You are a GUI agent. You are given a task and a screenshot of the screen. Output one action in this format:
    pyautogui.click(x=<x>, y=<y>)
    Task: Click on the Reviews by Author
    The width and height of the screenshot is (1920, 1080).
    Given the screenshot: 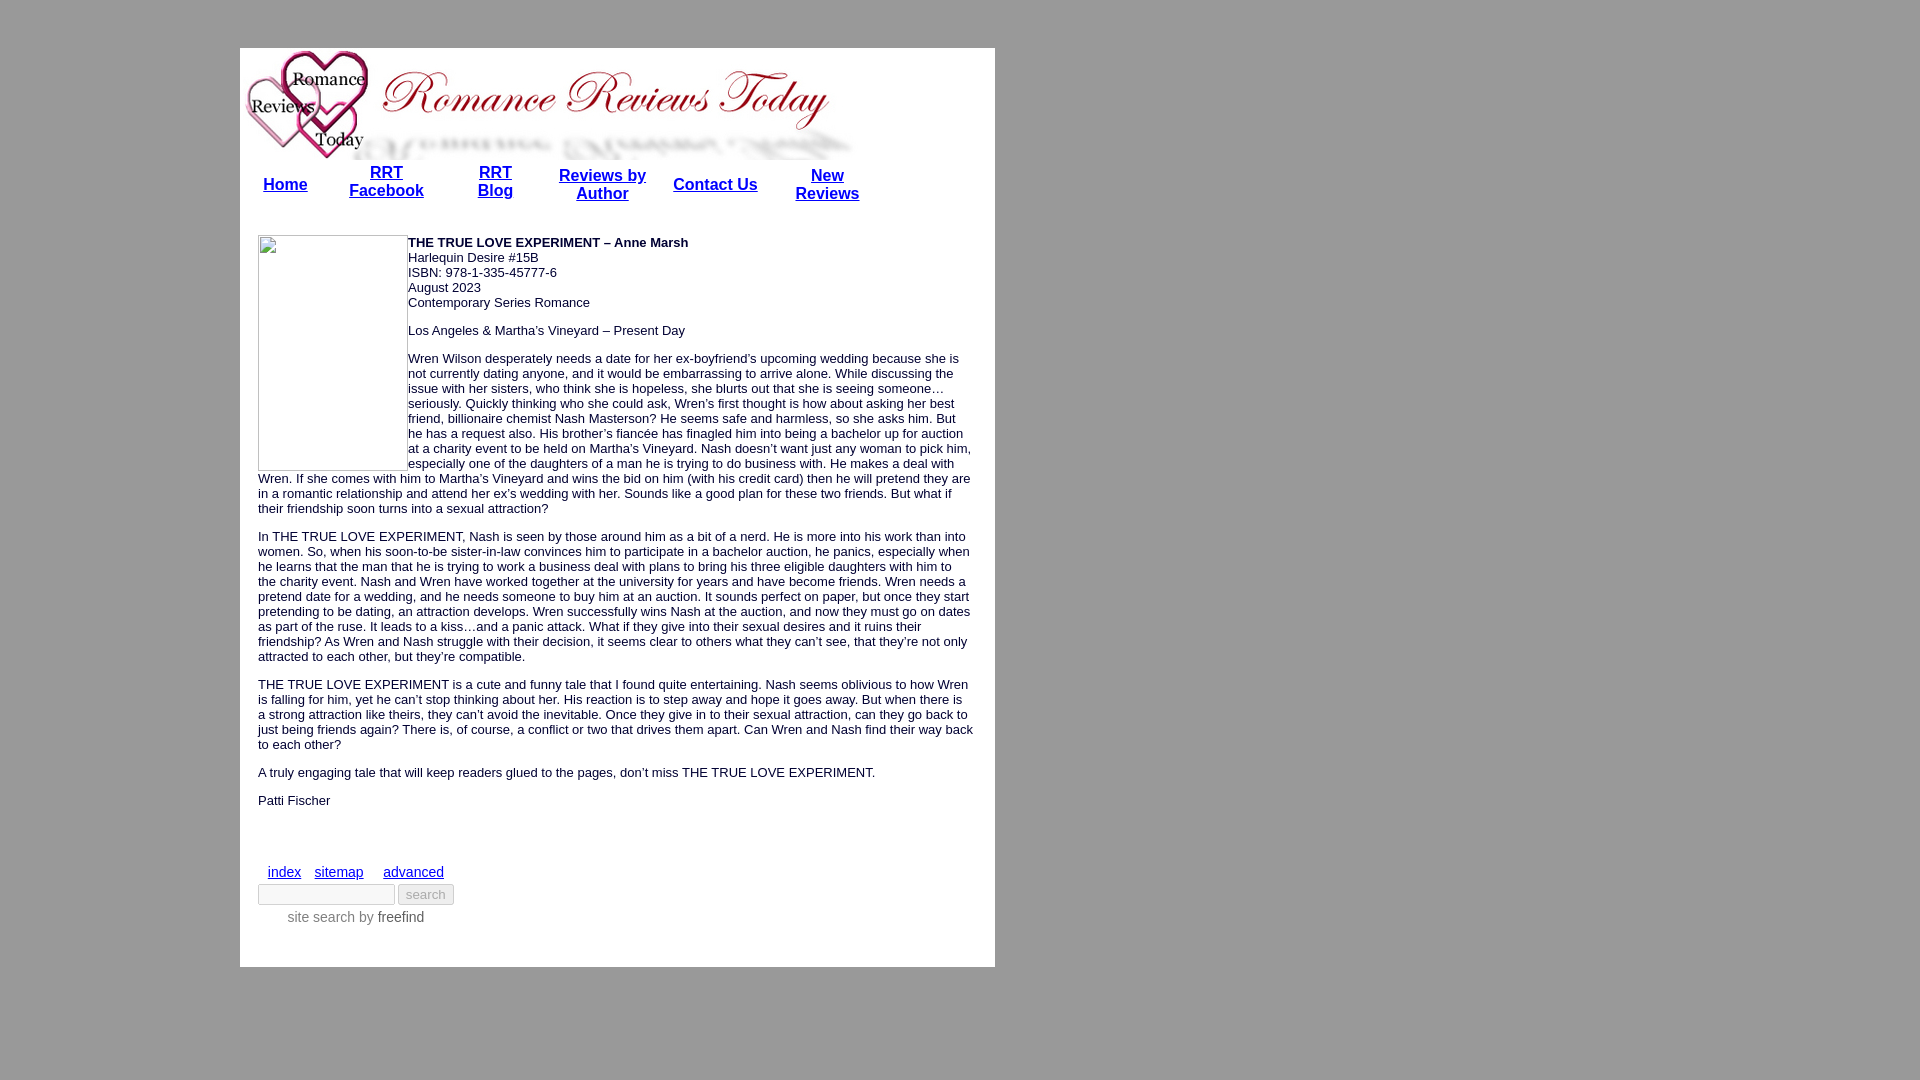 What is the action you would take?
    pyautogui.click(x=714, y=184)
    